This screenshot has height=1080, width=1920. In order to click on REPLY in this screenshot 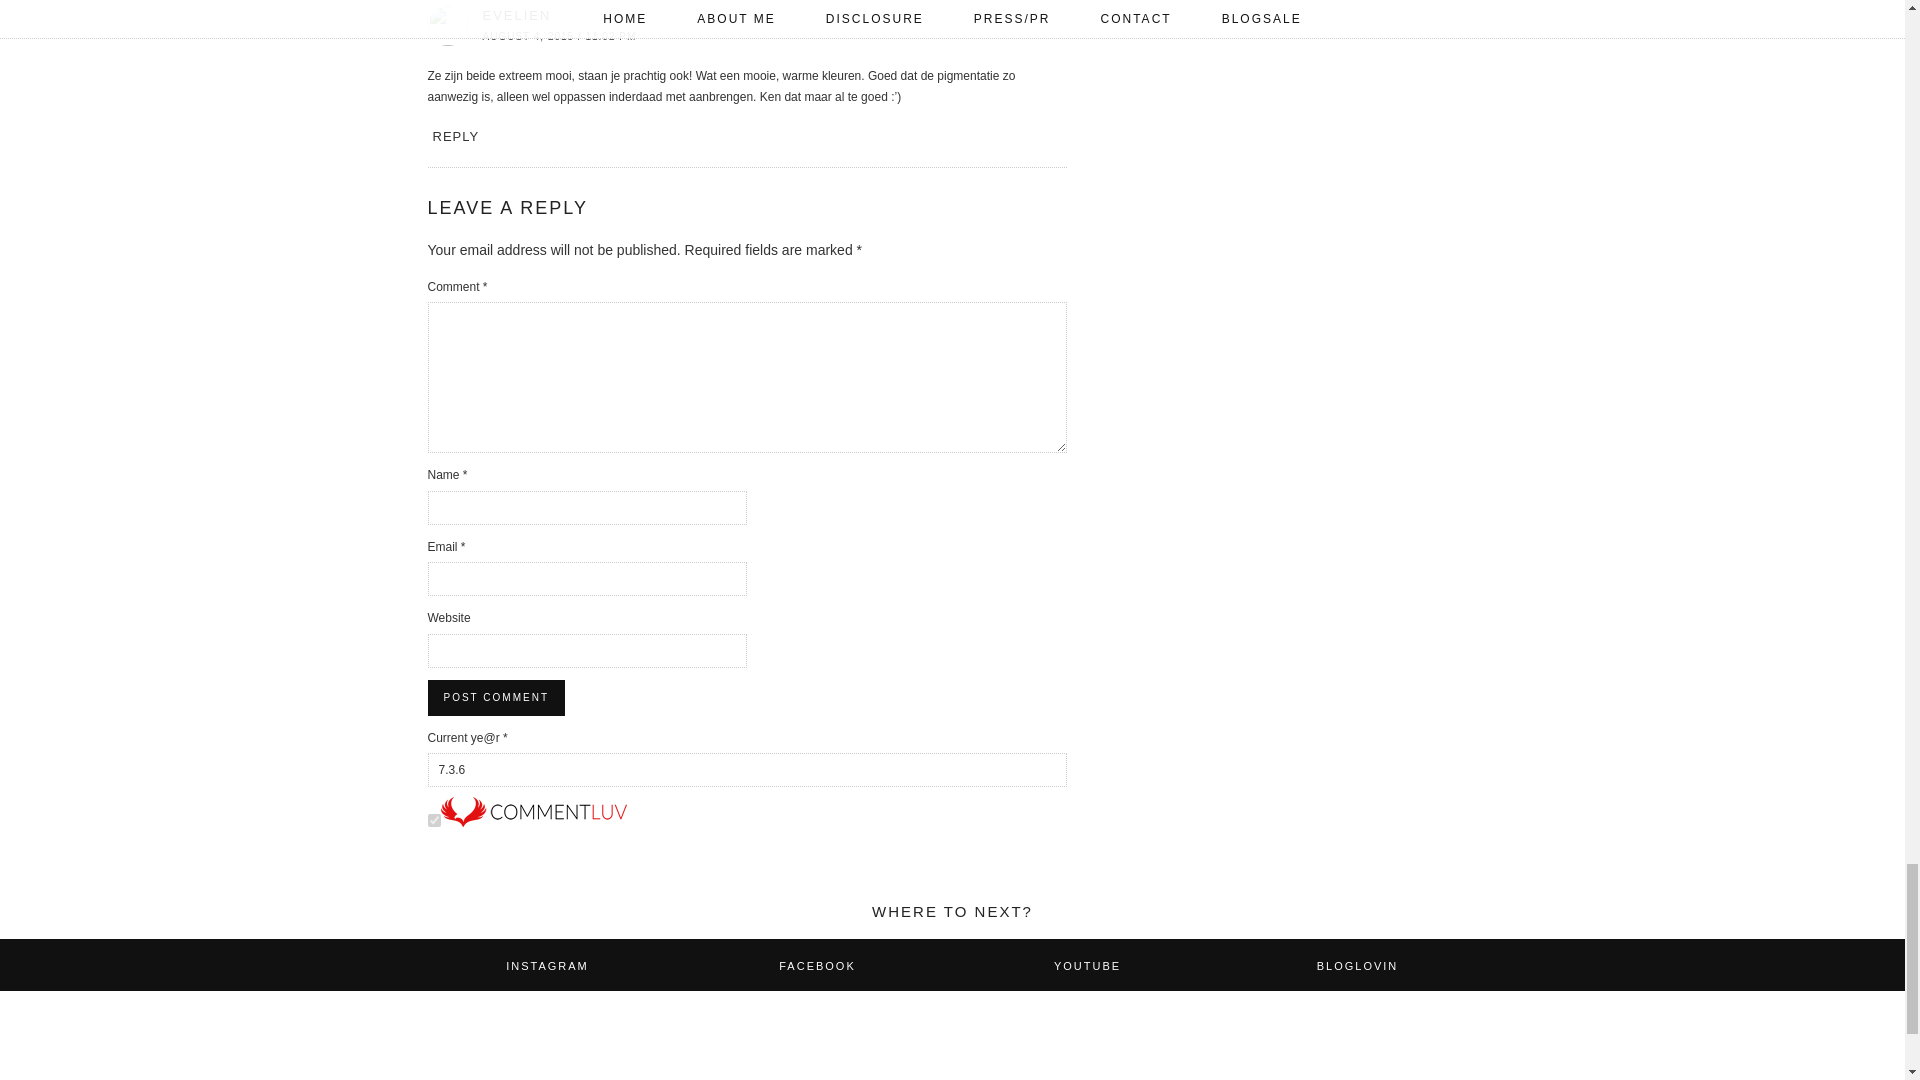, I will do `click(455, 136)`.